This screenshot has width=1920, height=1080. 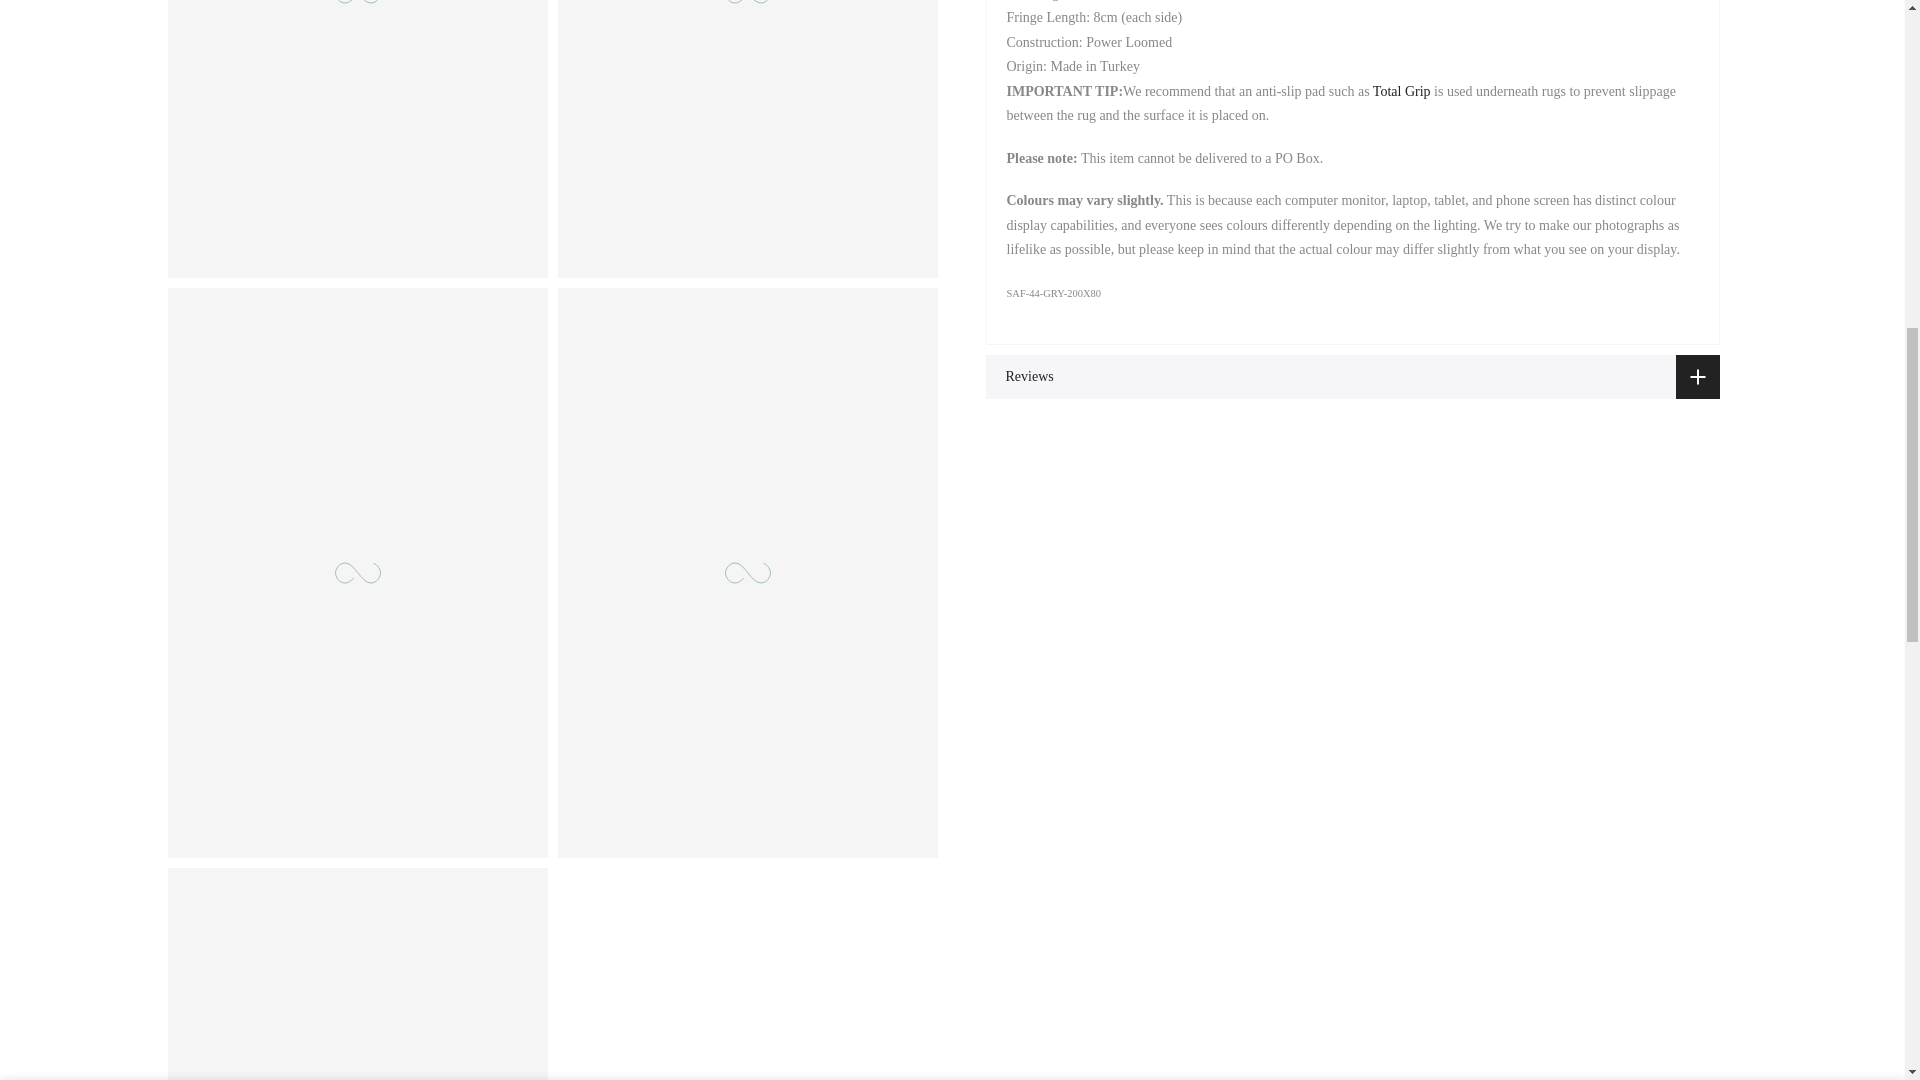 What do you see at coordinates (1521, 46) in the screenshot?
I see `1` at bounding box center [1521, 46].